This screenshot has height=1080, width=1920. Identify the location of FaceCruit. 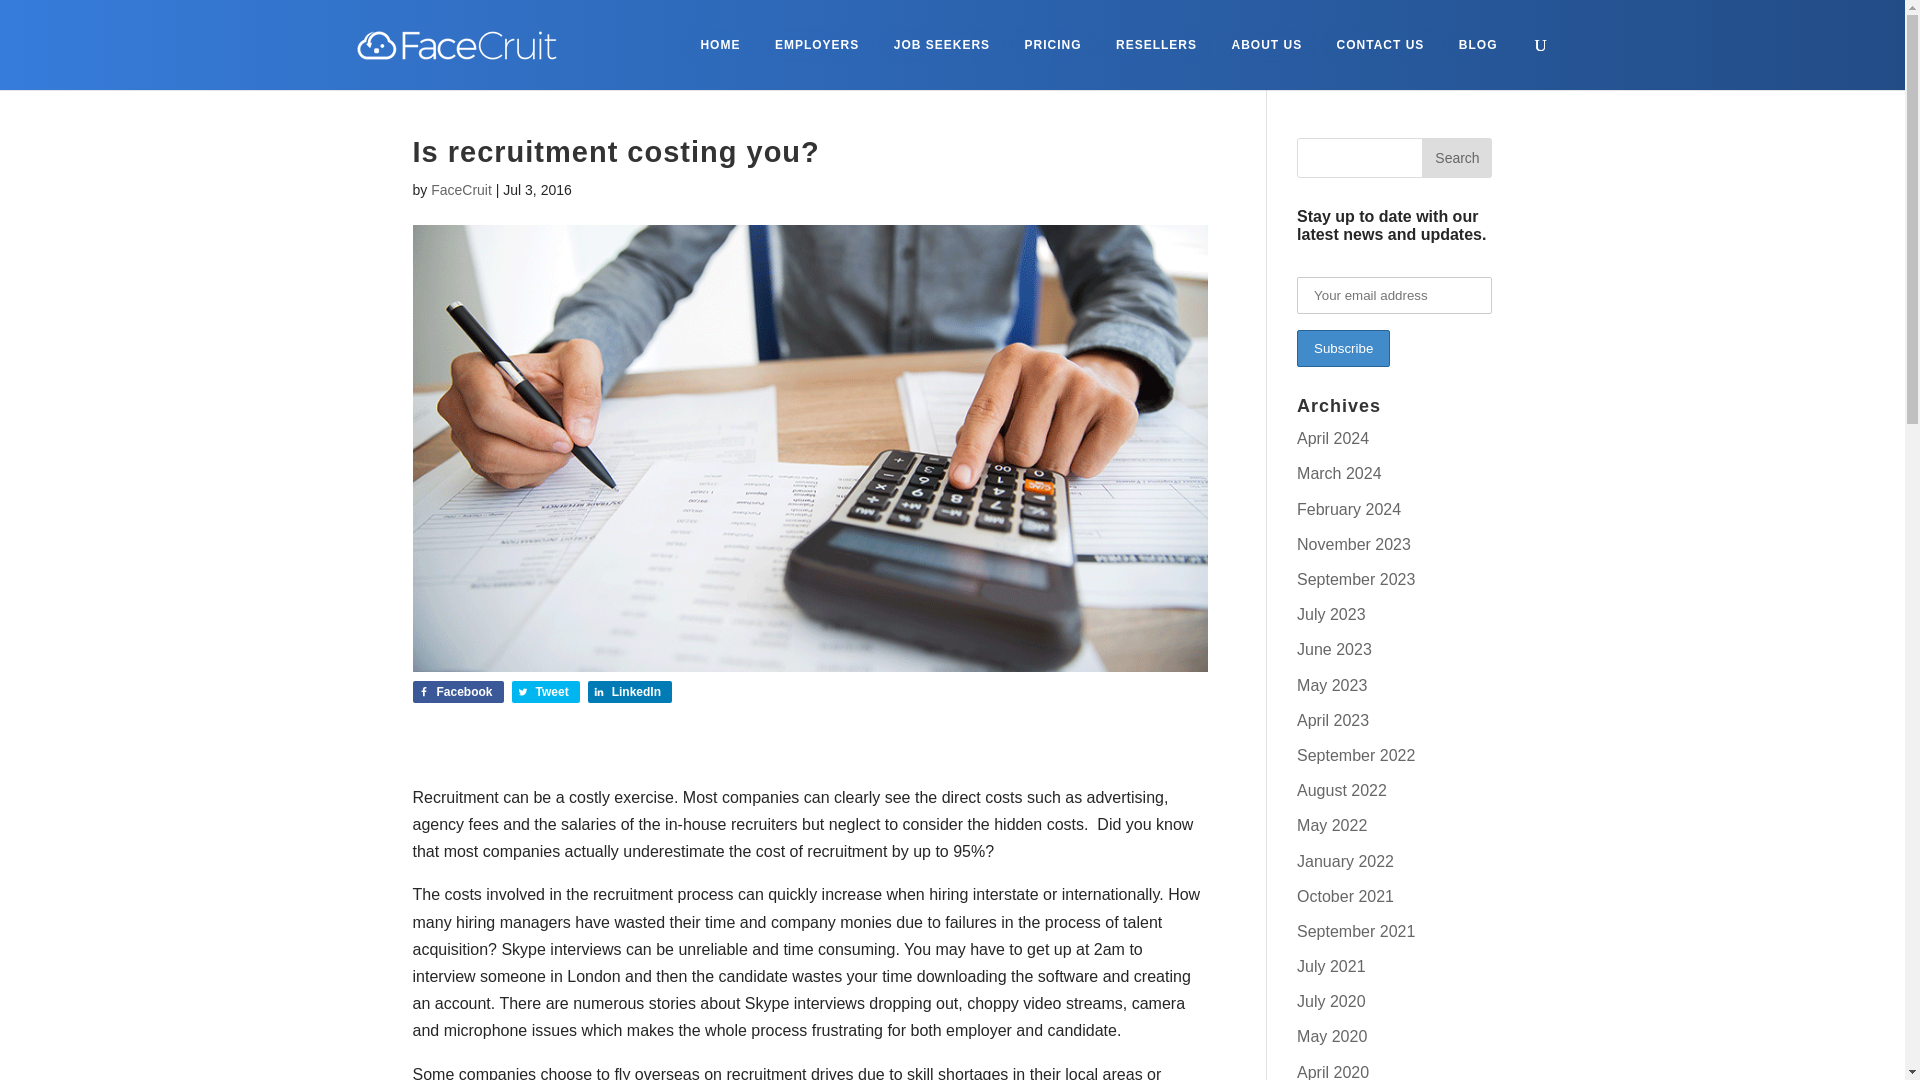
(460, 190).